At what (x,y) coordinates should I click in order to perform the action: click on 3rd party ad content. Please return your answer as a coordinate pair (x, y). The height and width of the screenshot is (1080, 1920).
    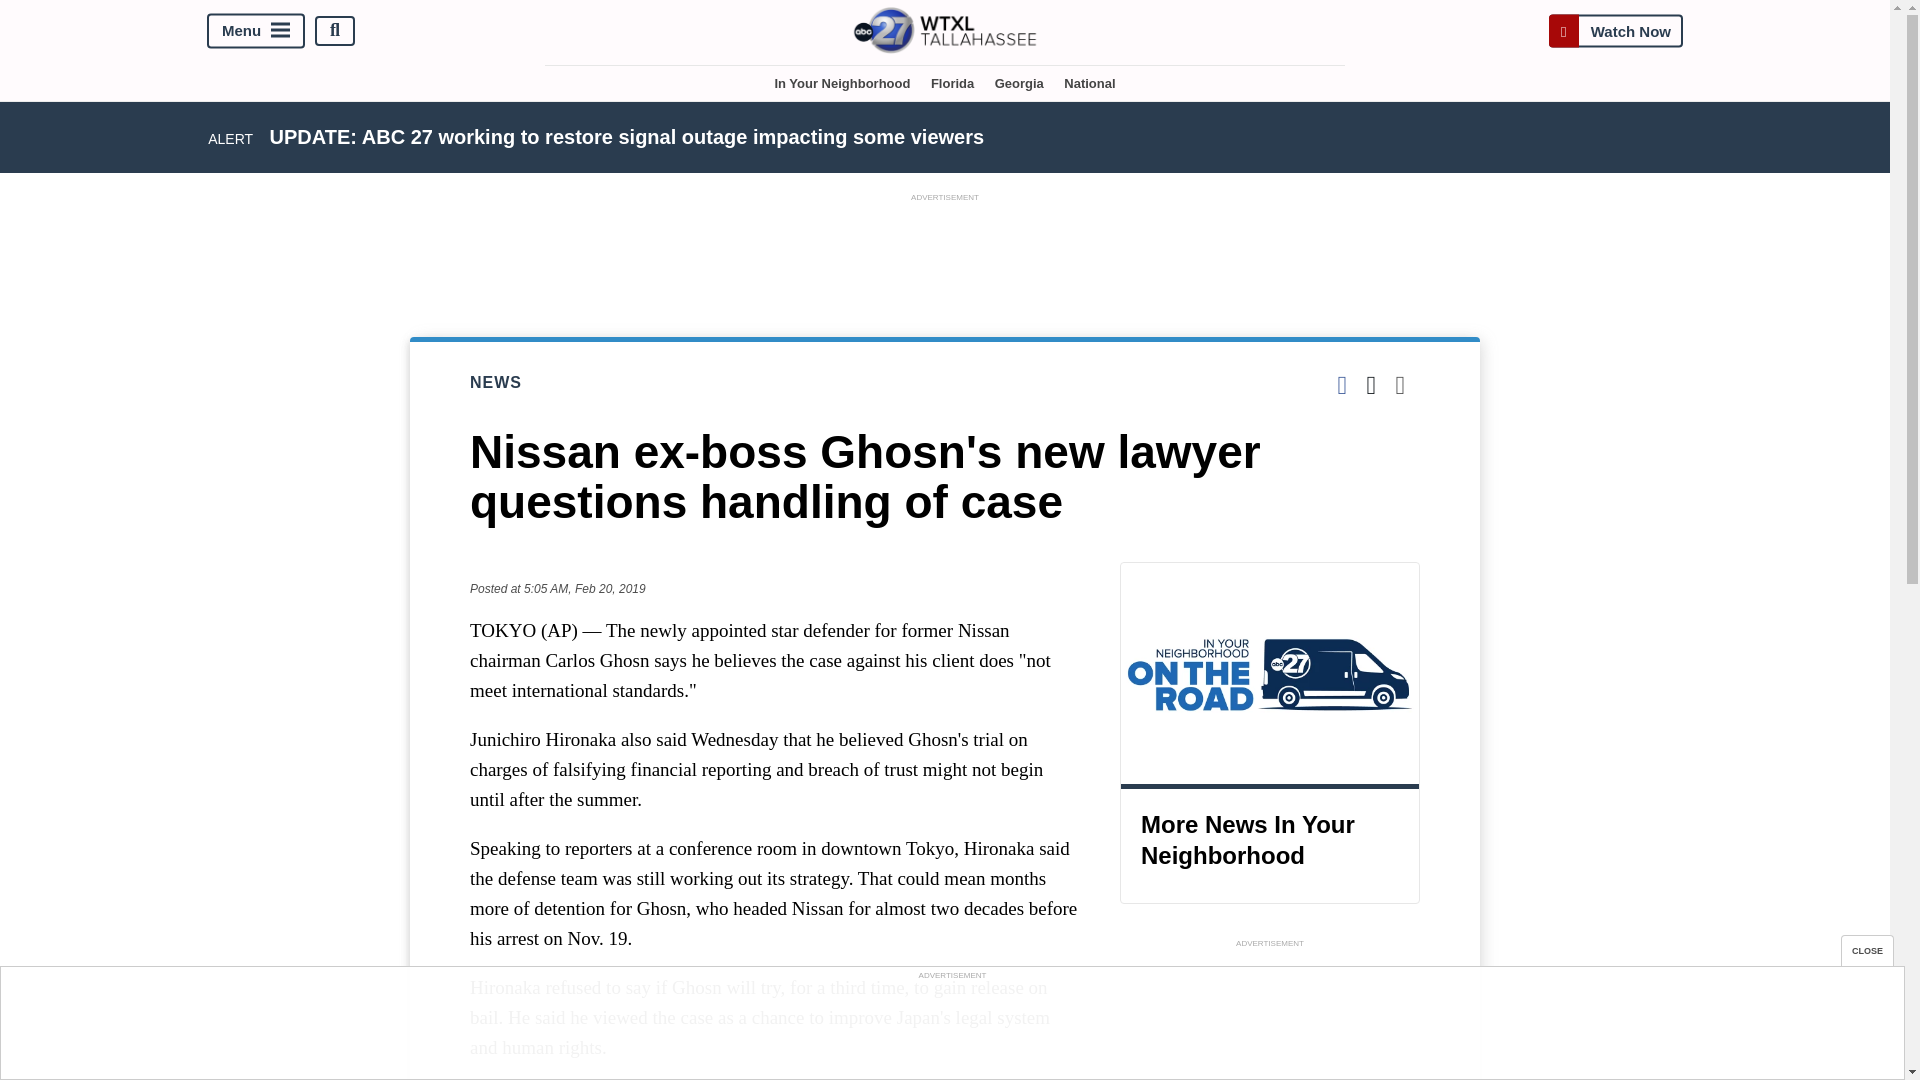
    Looking at the image, I should click on (951, 1029).